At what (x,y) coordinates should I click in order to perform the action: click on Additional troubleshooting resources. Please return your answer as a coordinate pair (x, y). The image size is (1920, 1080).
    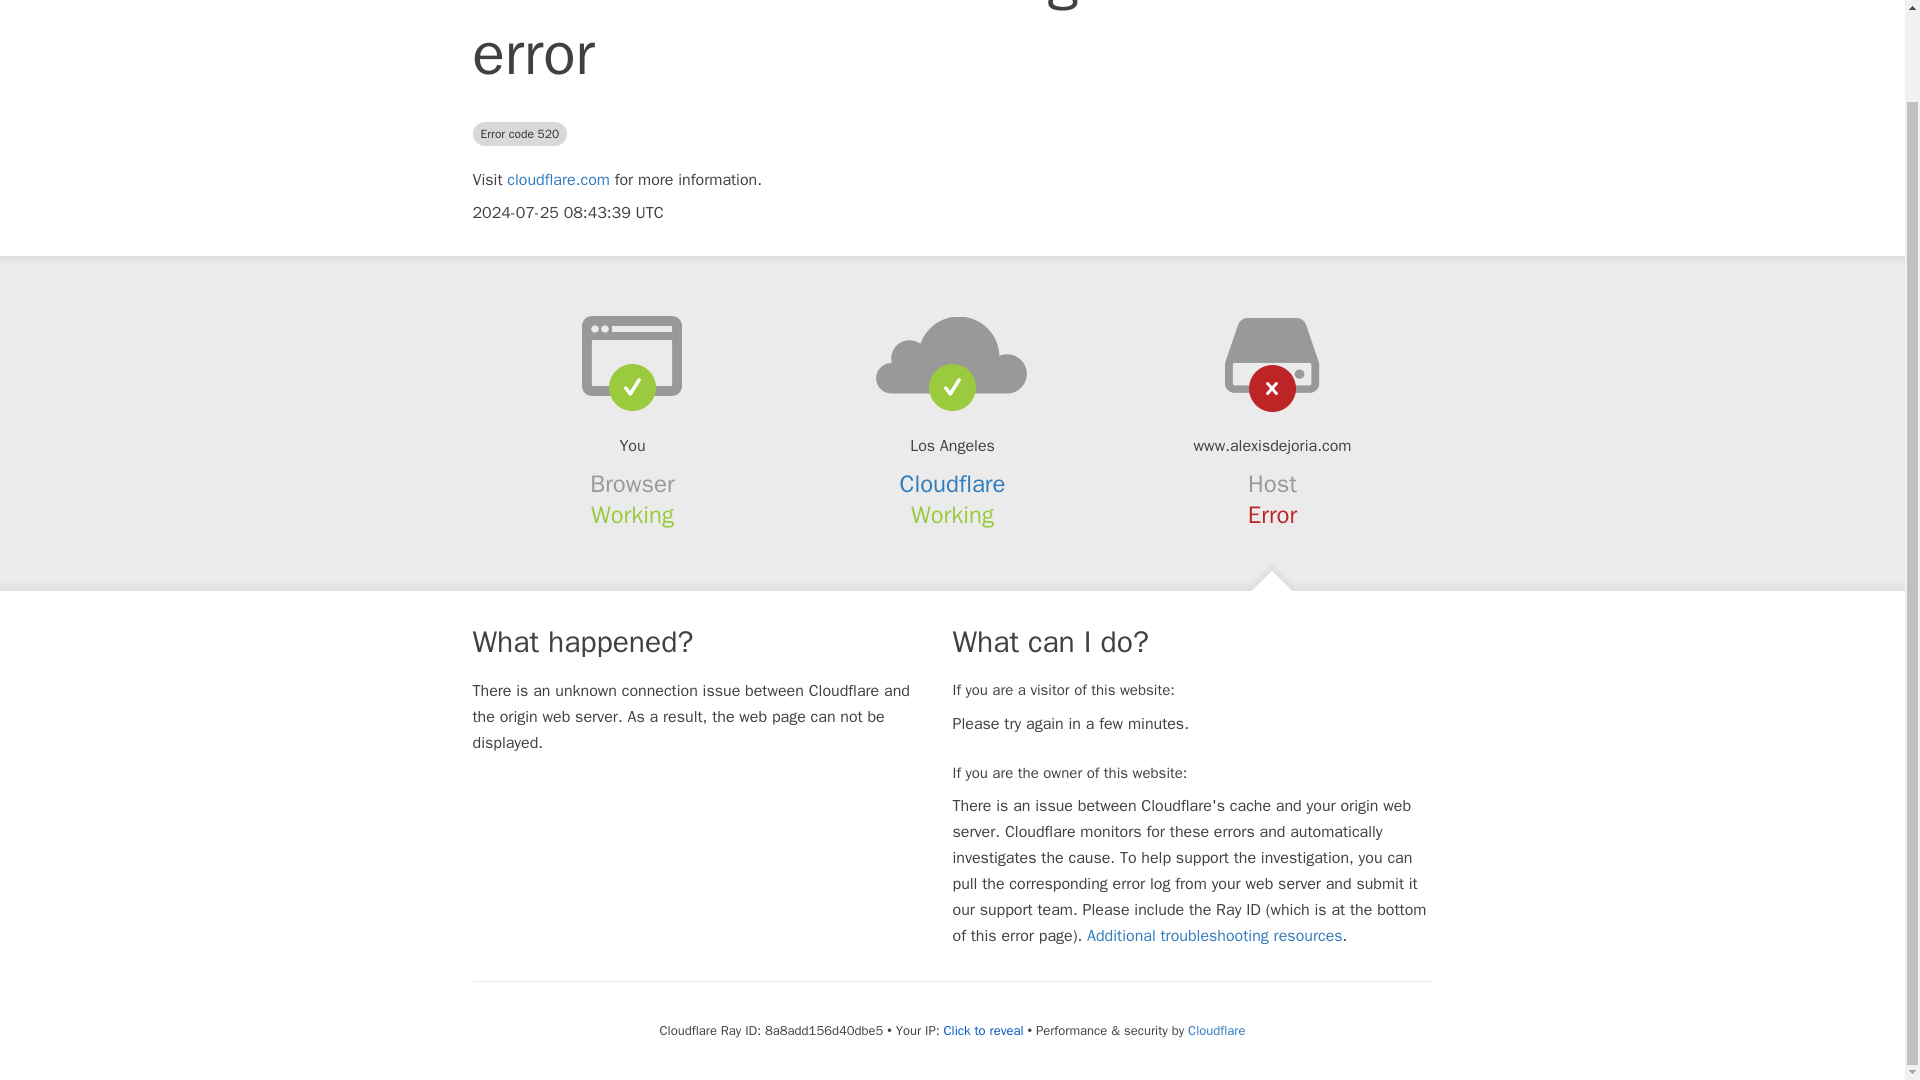
    Looking at the image, I should click on (1214, 936).